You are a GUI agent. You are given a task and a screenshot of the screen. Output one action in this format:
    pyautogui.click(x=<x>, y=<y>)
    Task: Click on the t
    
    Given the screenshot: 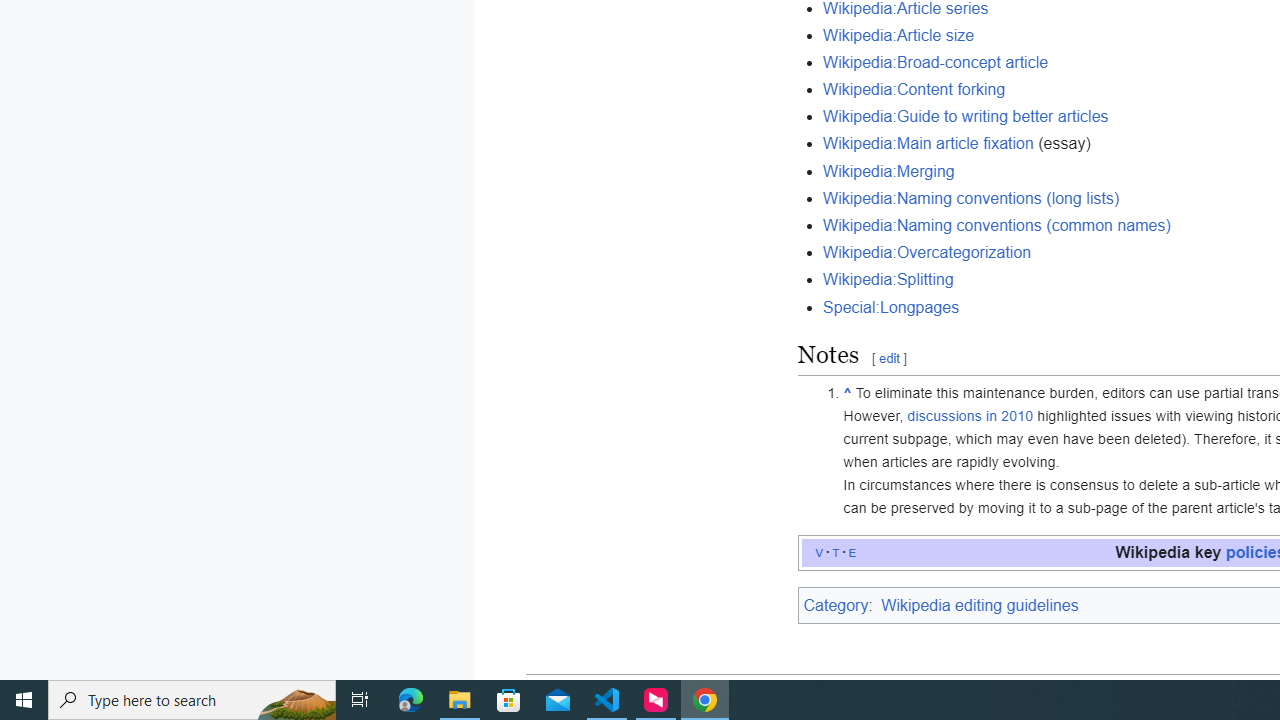 What is the action you would take?
    pyautogui.click(x=836, y=552)
    